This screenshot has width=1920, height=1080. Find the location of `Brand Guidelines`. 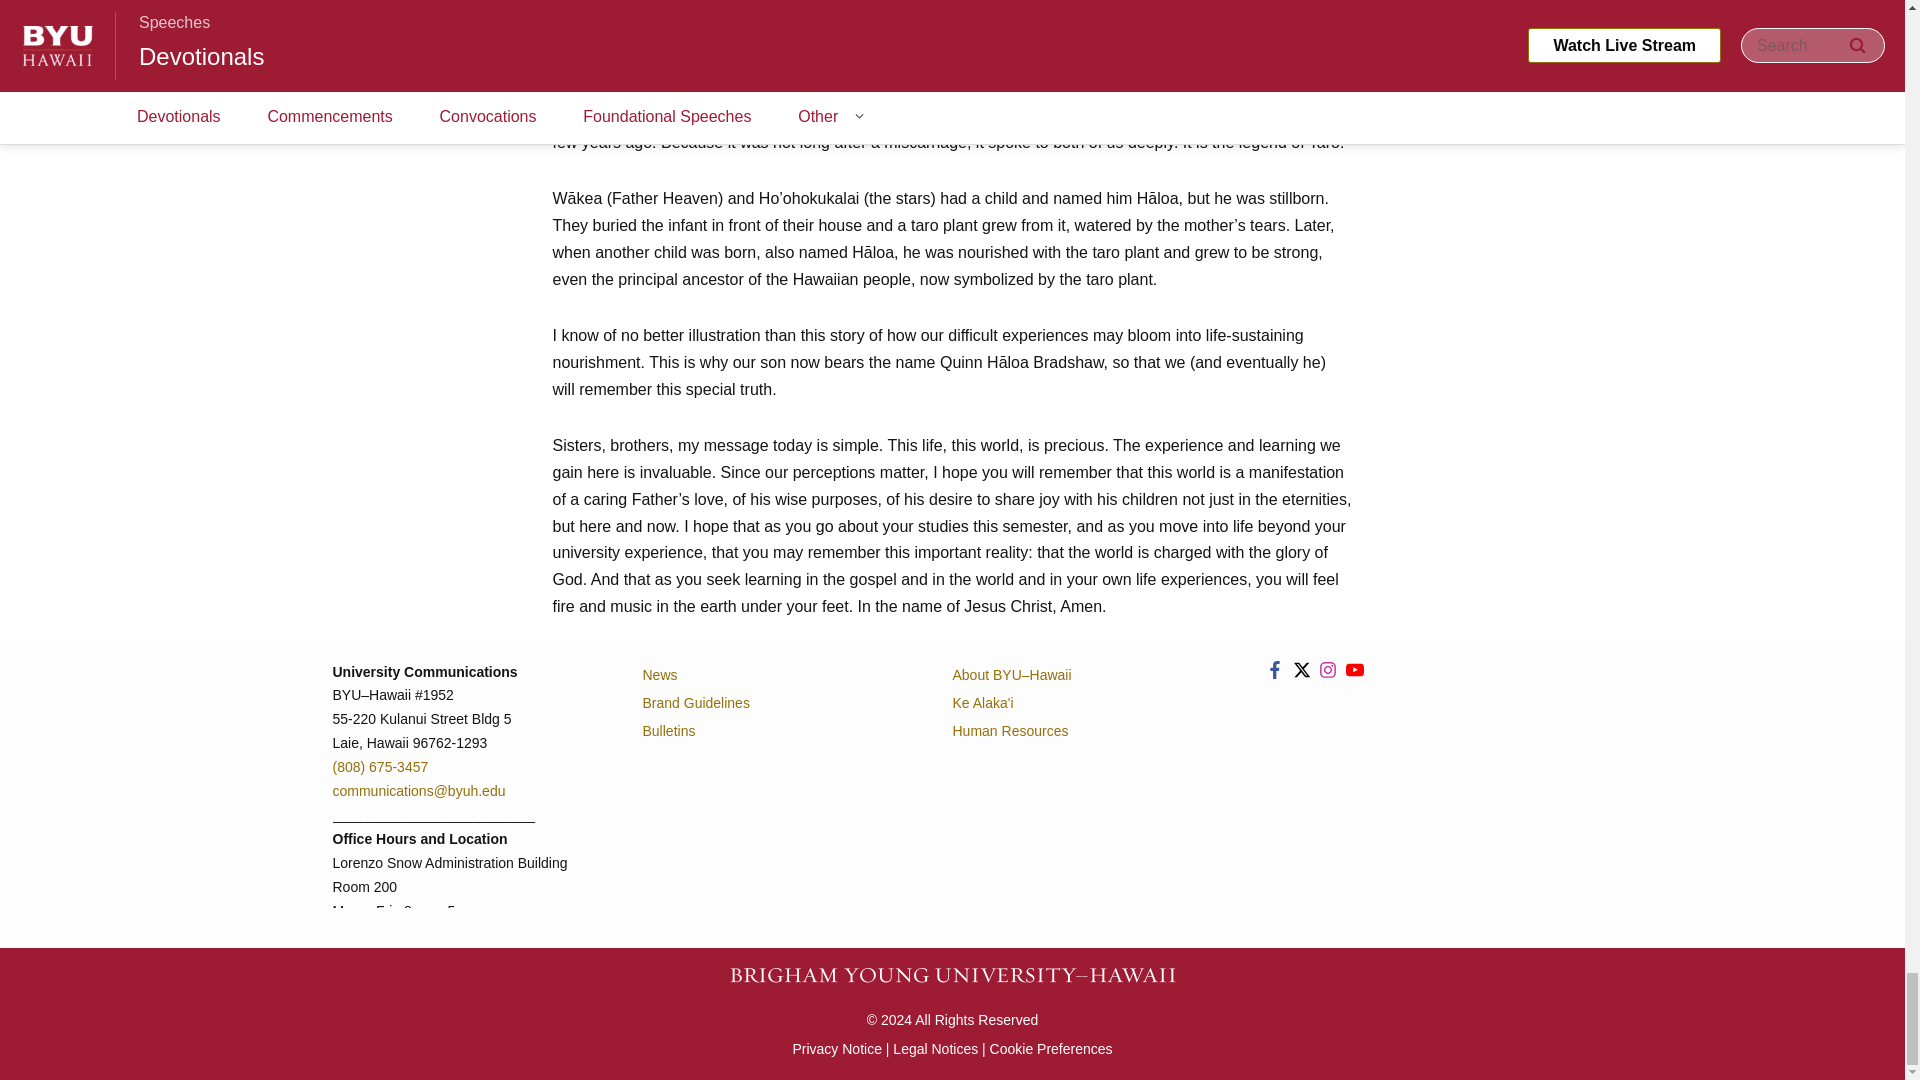

Brand Guidelines is located at coordinates (776, 703).